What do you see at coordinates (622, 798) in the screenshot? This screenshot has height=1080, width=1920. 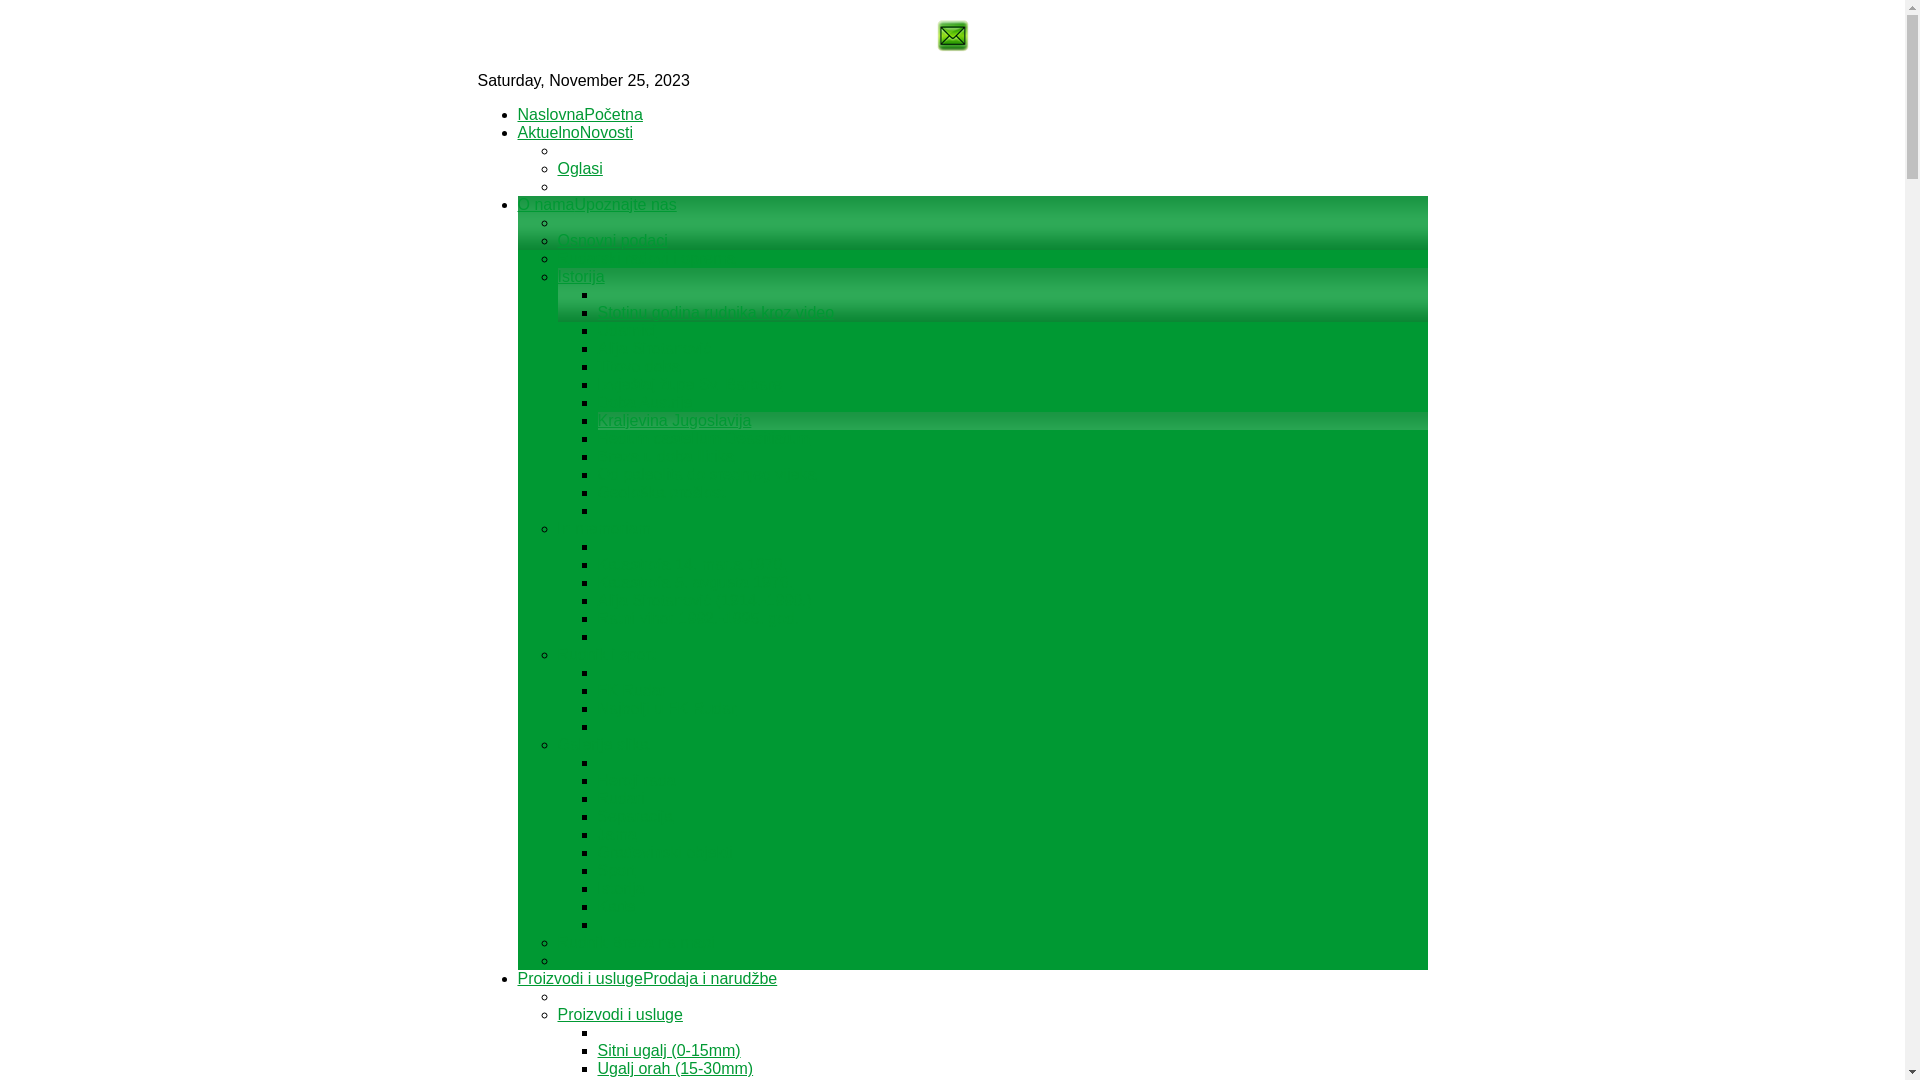 I see `Rudari` at bounding box center [622, 798].